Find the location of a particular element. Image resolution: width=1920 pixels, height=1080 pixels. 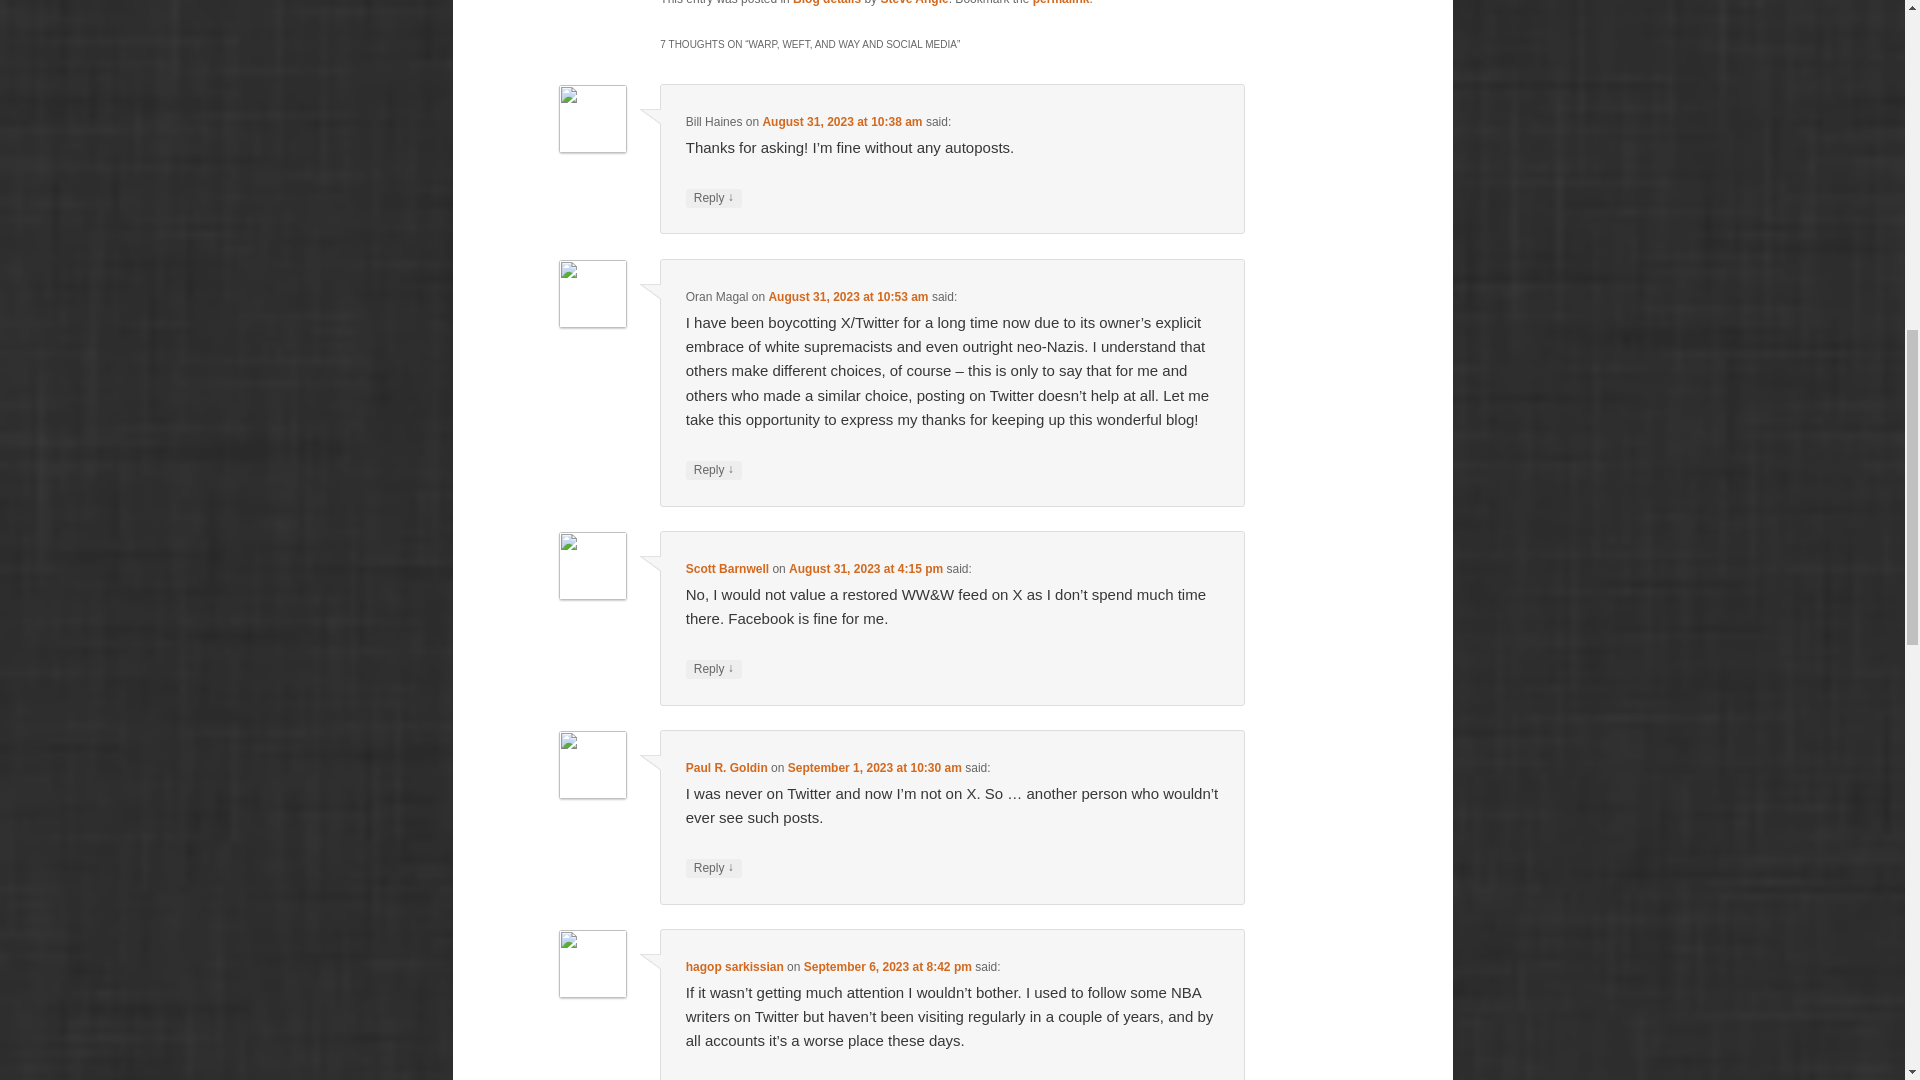

September 1, 2023 at 10:30 am is located at coordinates (874, 768).